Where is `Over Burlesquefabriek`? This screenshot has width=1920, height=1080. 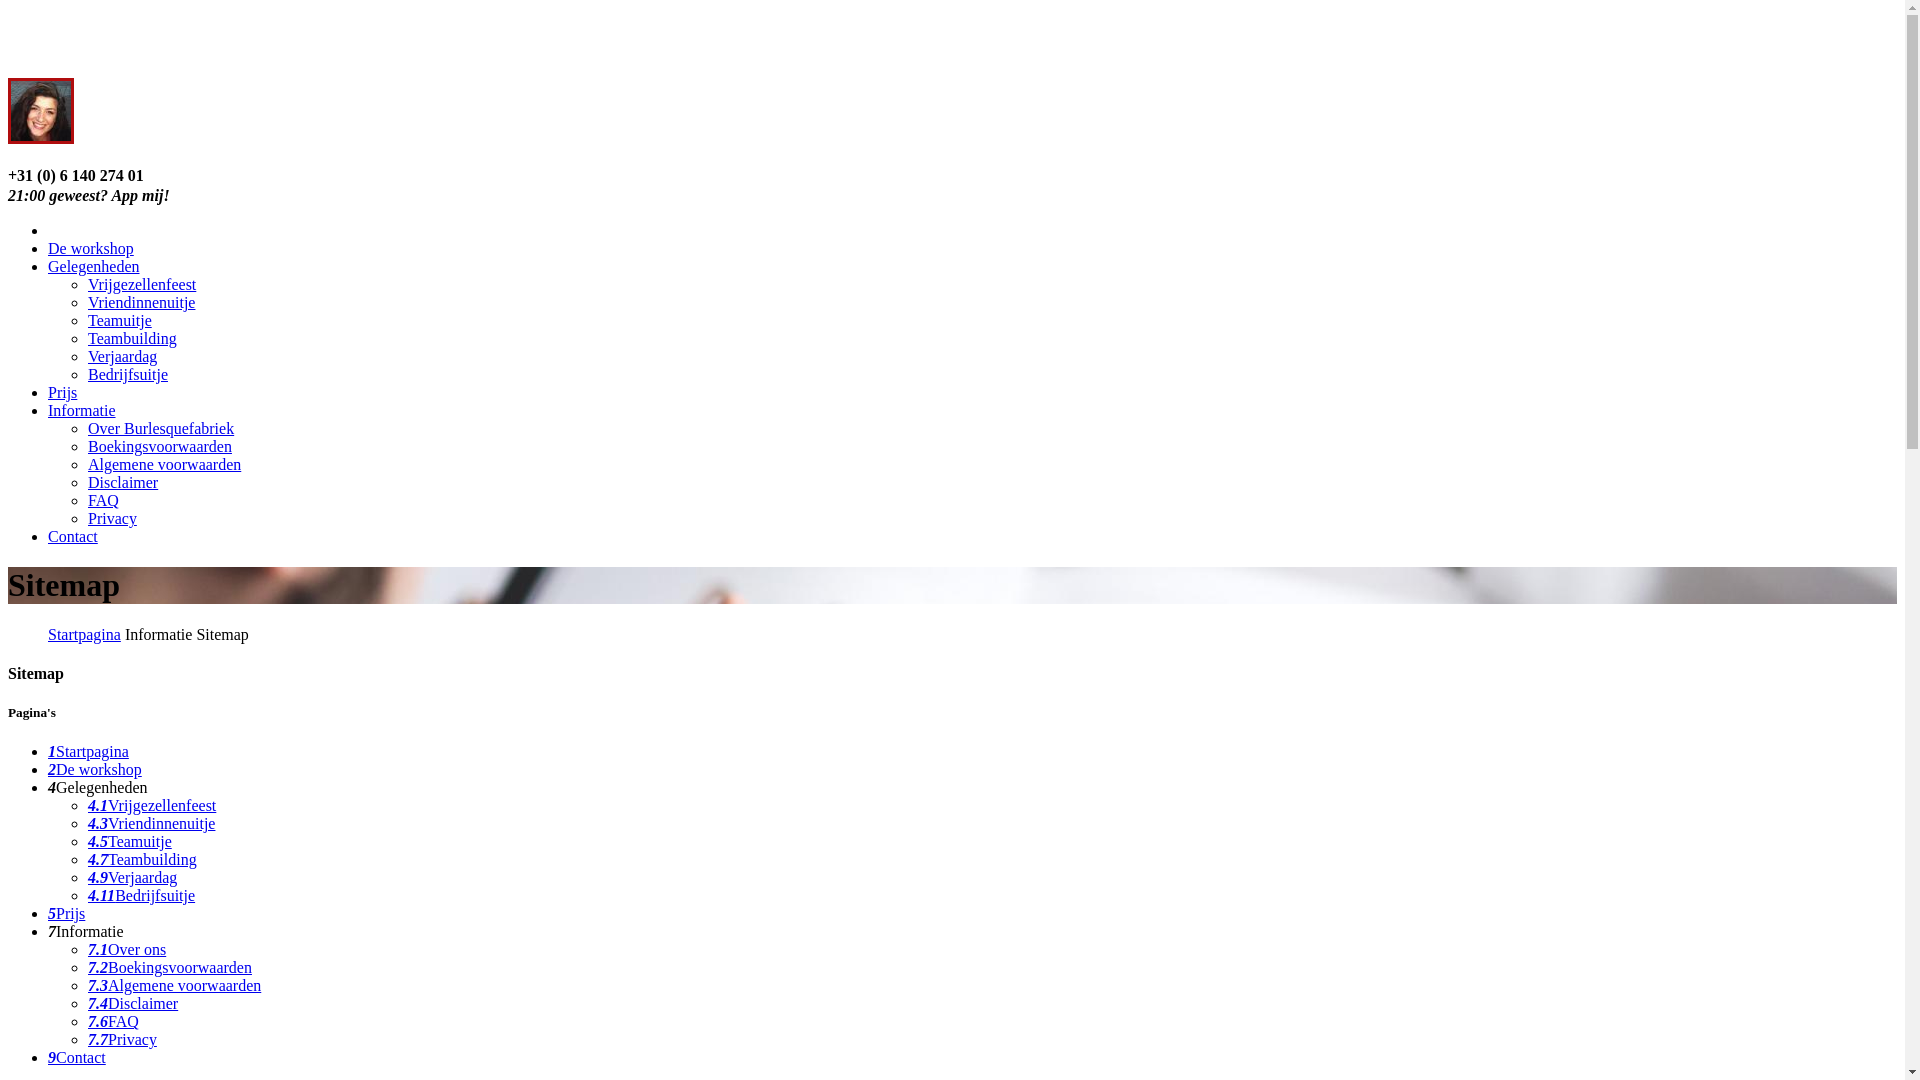 Over Burlesquefabriek is located at coordinates (161, 428).